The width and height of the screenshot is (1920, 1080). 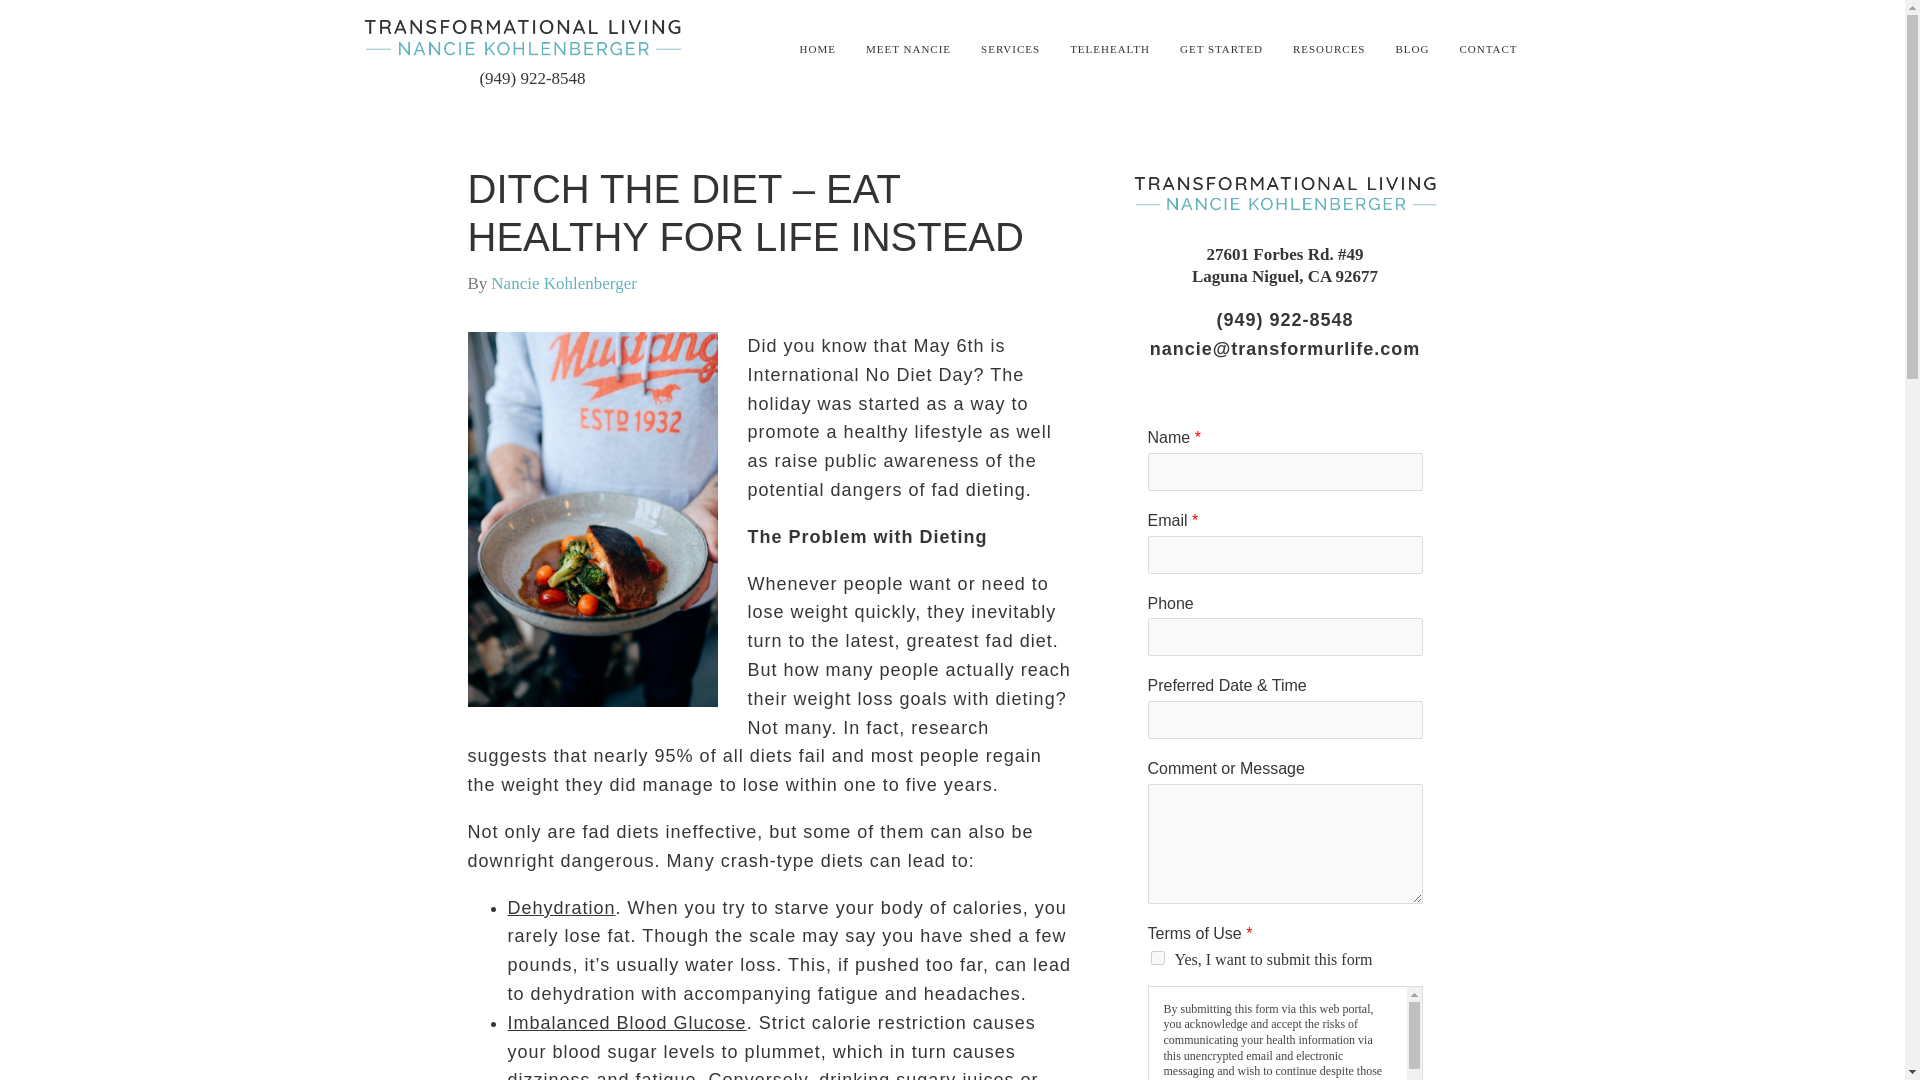 I want to click on SERVICES, so click(x=1010, y=48).